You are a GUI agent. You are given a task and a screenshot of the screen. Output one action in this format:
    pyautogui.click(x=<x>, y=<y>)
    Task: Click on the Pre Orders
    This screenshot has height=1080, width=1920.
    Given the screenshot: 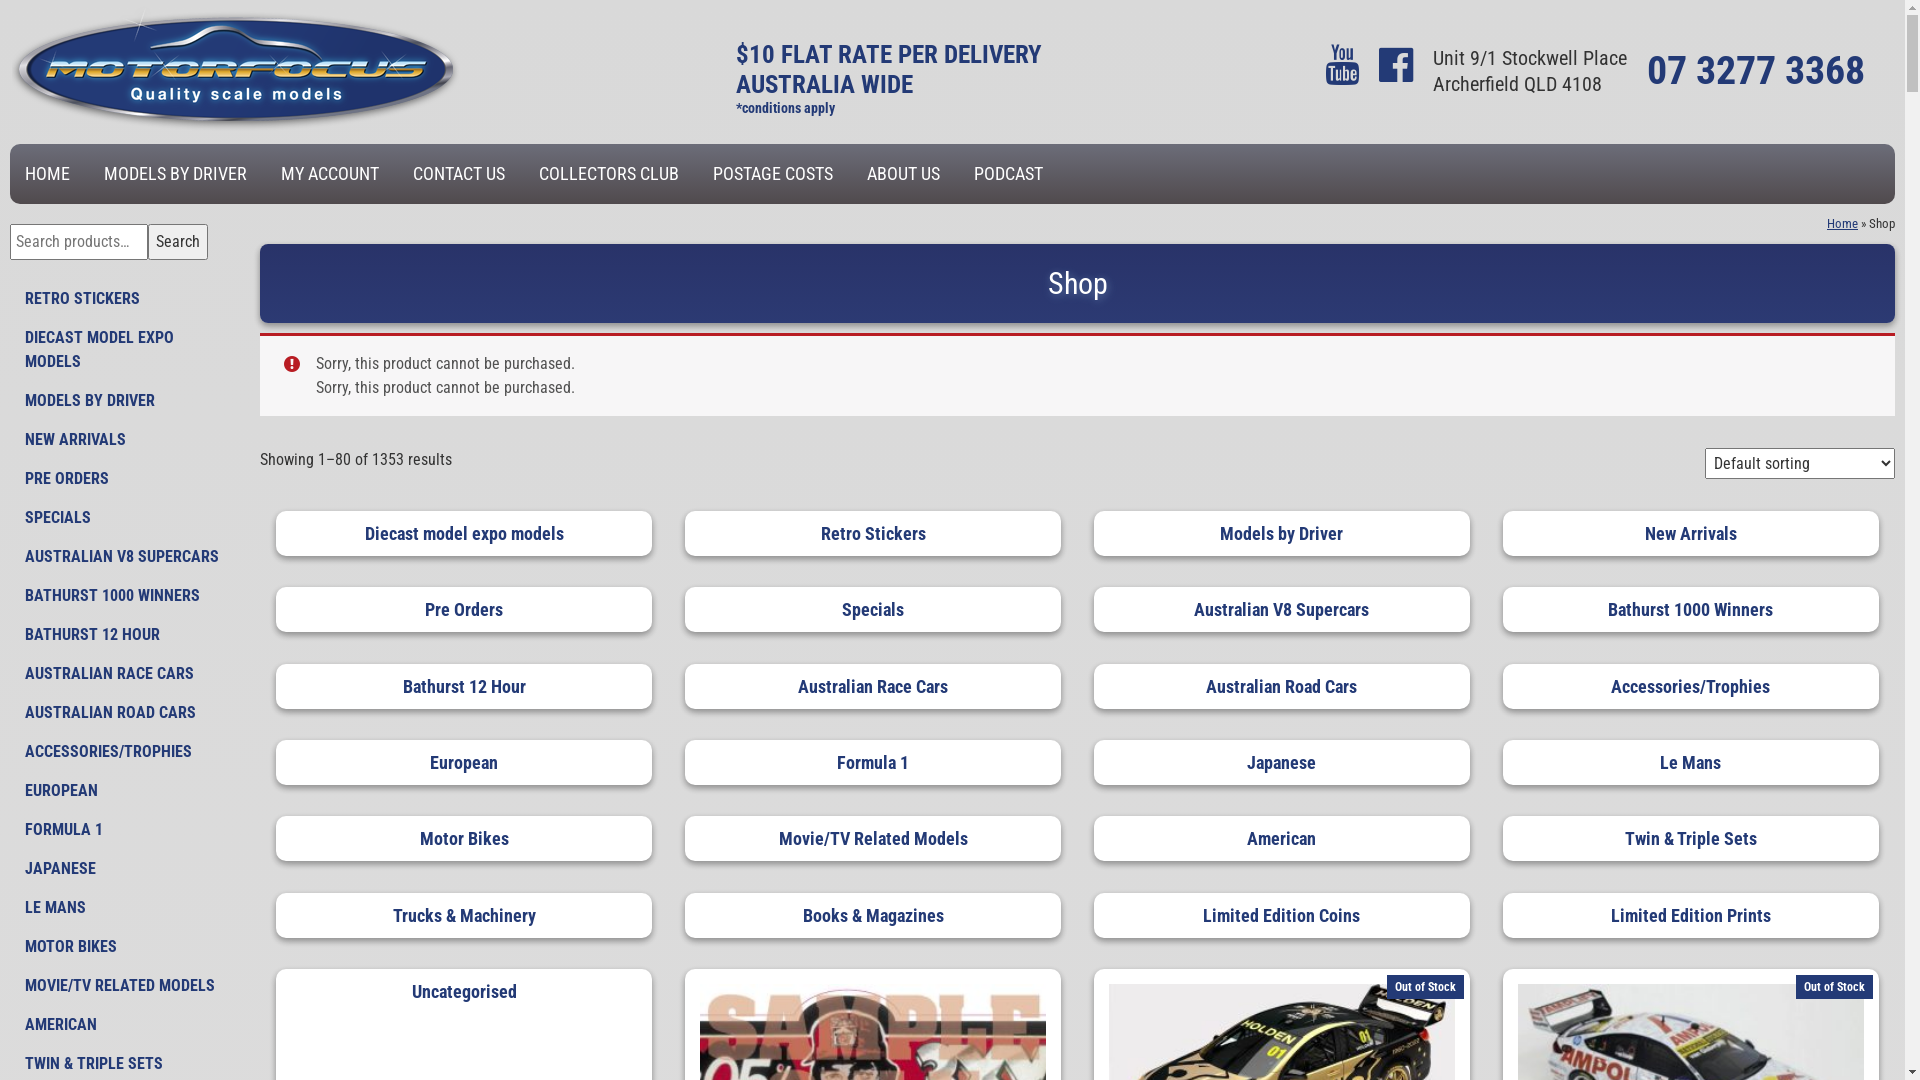 What is the action you would take?
    pyautogui.click(x=464, y=610)
    